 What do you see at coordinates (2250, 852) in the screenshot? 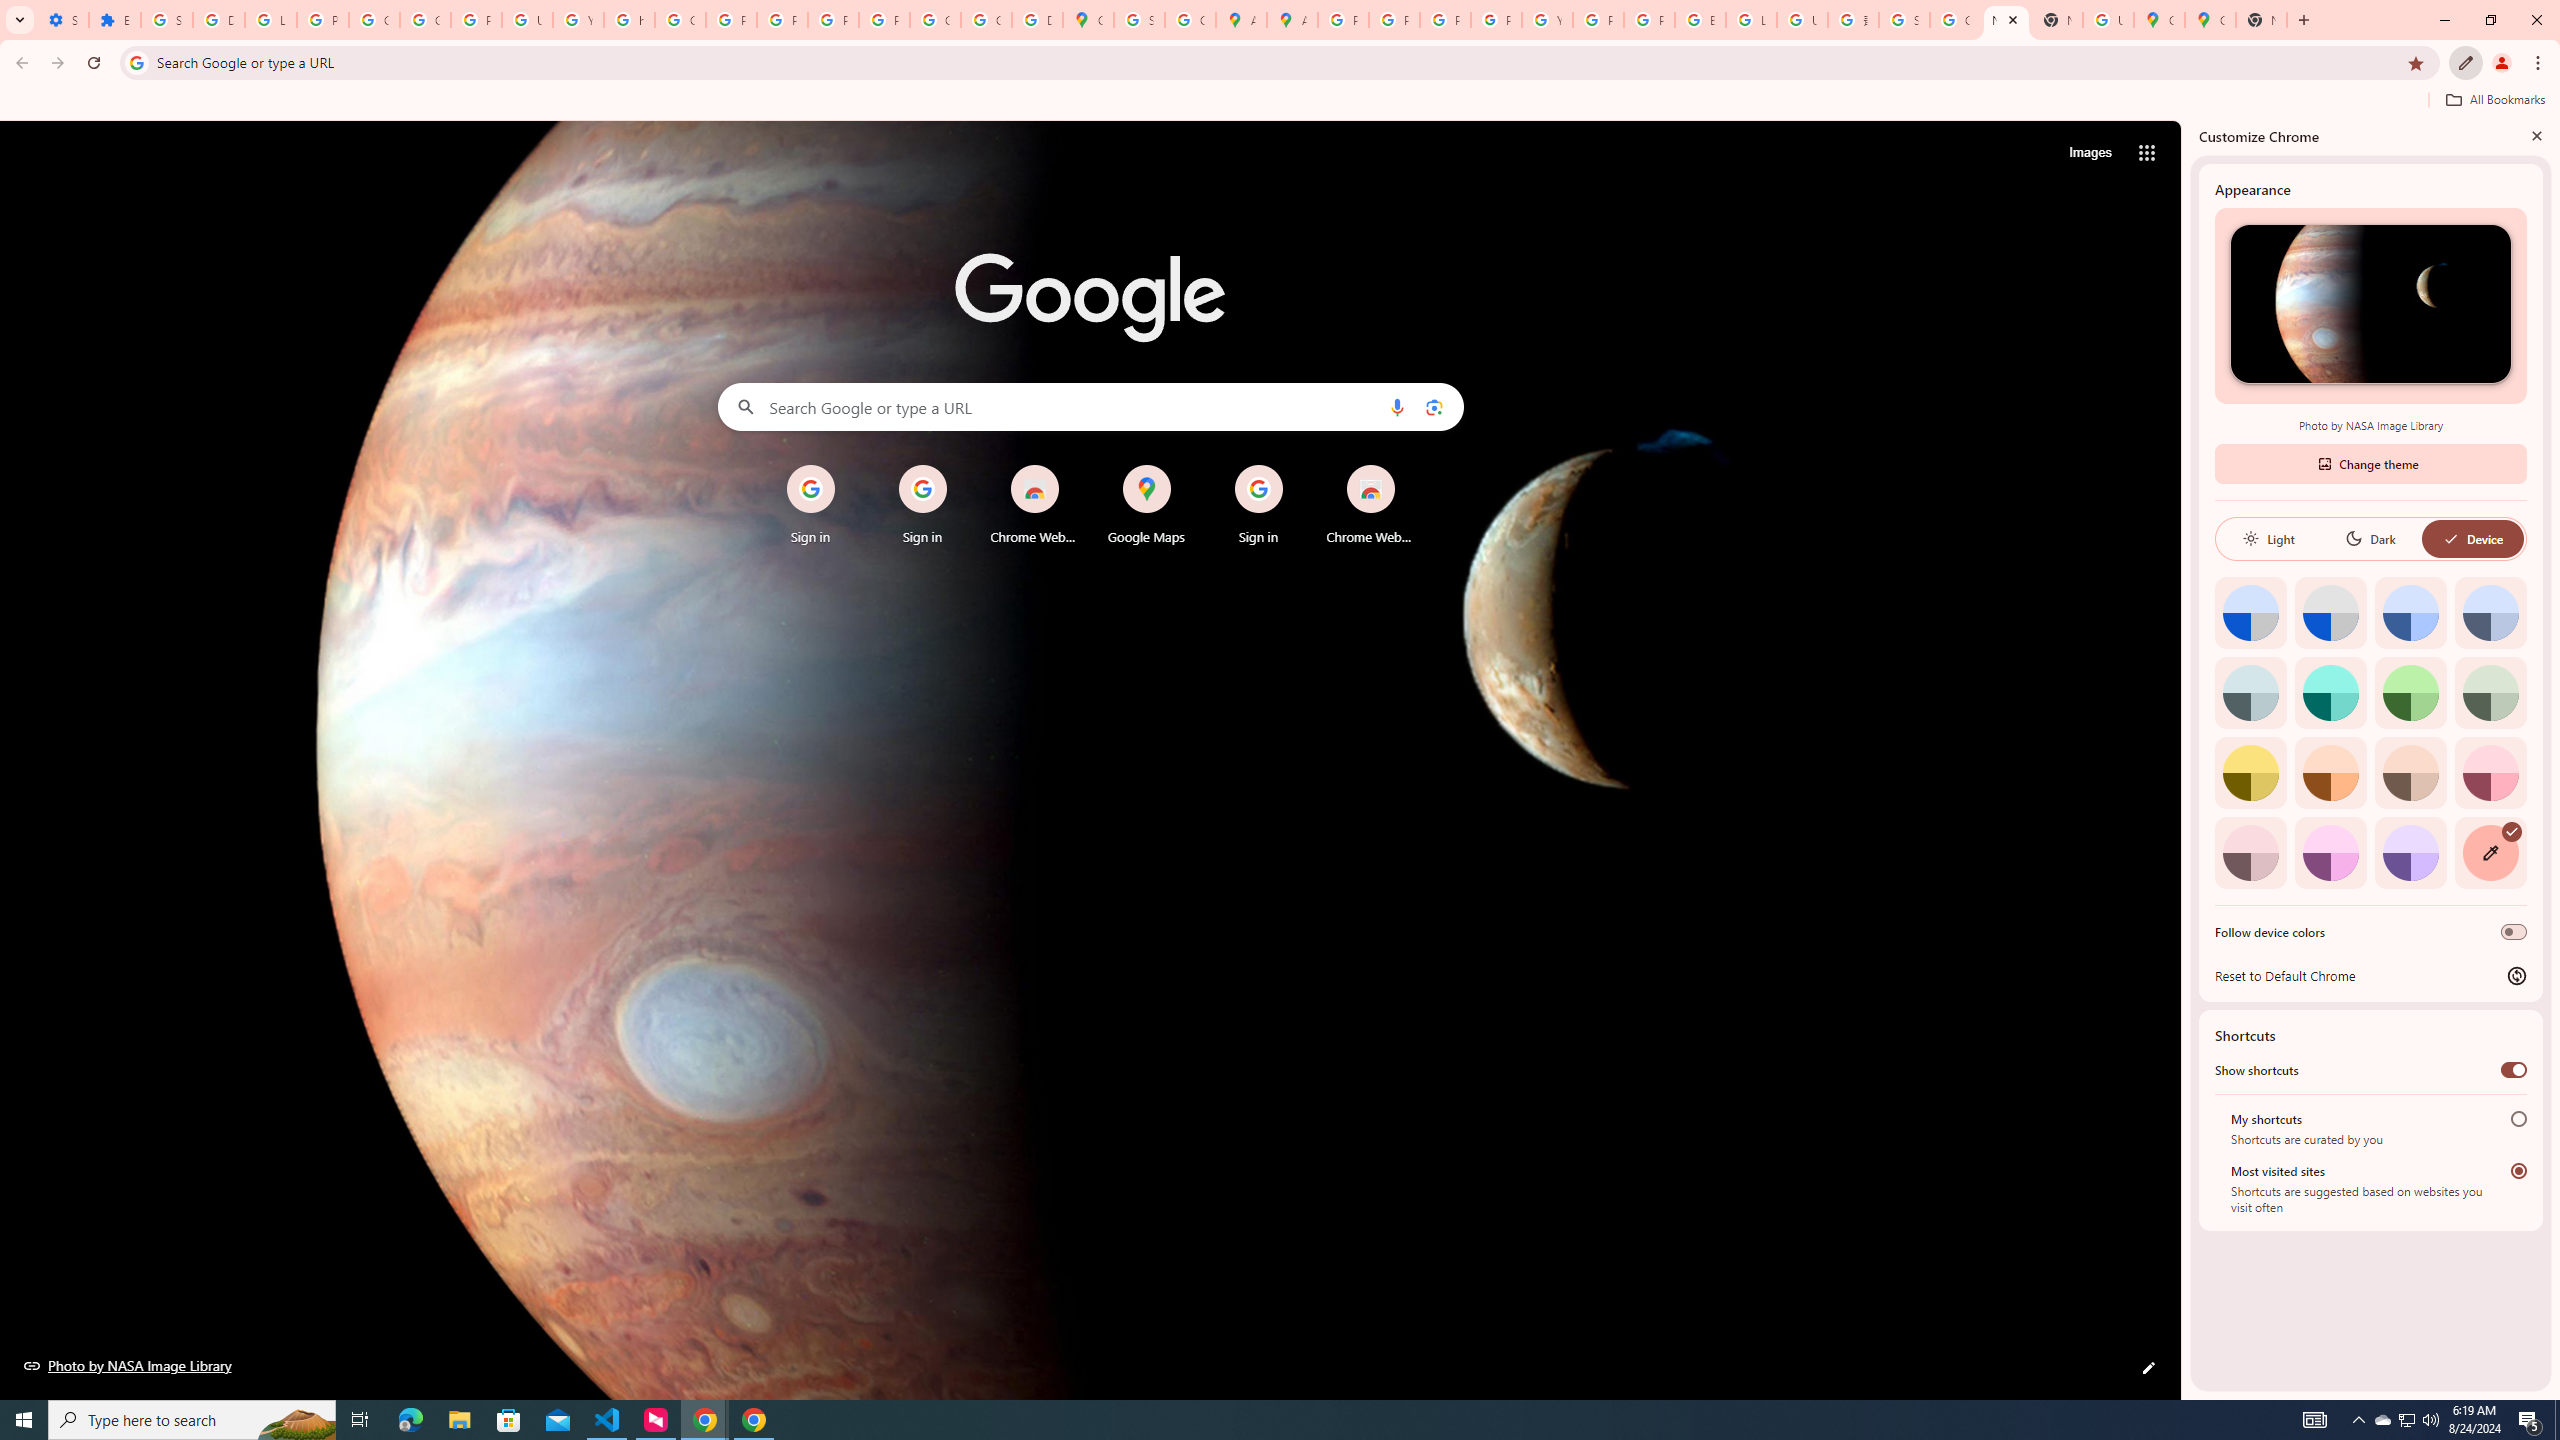
I see `Pink` at bounding box center [2250, 852].